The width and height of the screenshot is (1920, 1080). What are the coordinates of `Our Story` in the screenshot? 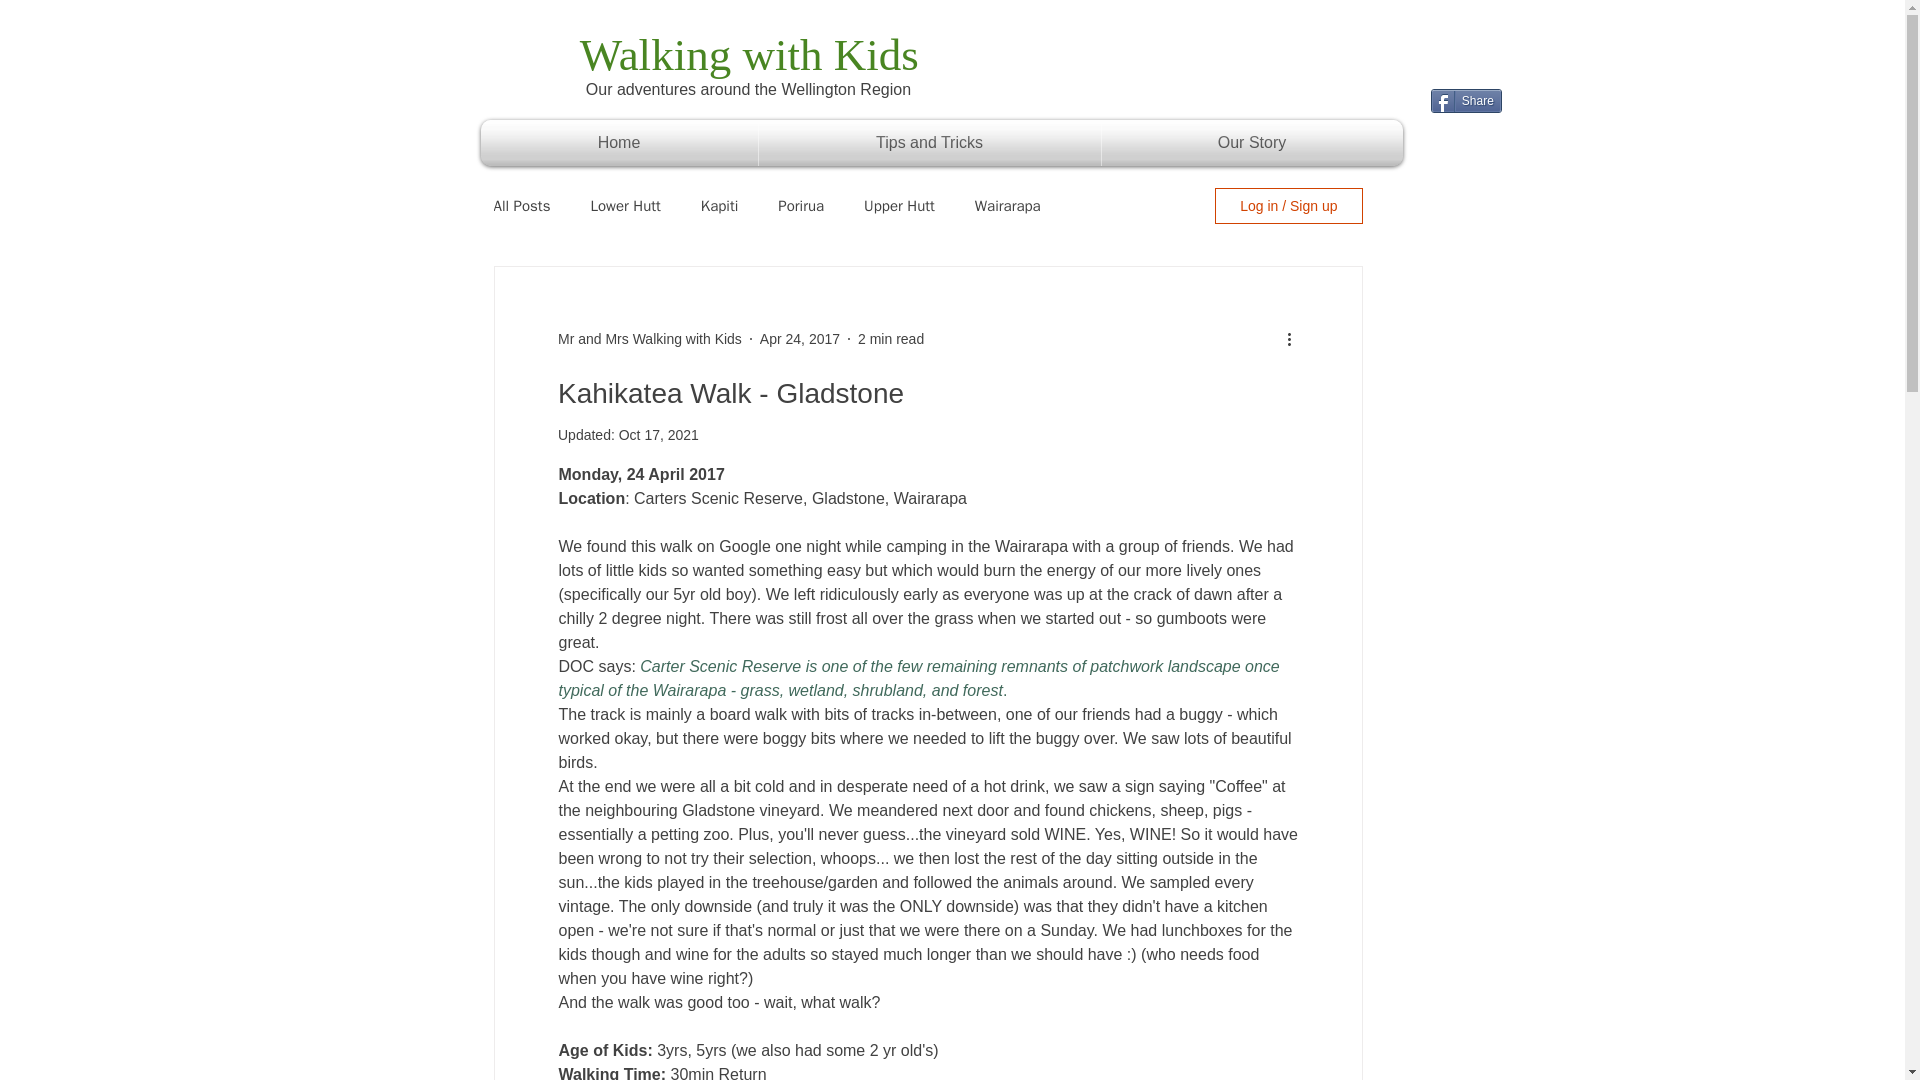 It's located at (1252, 142).